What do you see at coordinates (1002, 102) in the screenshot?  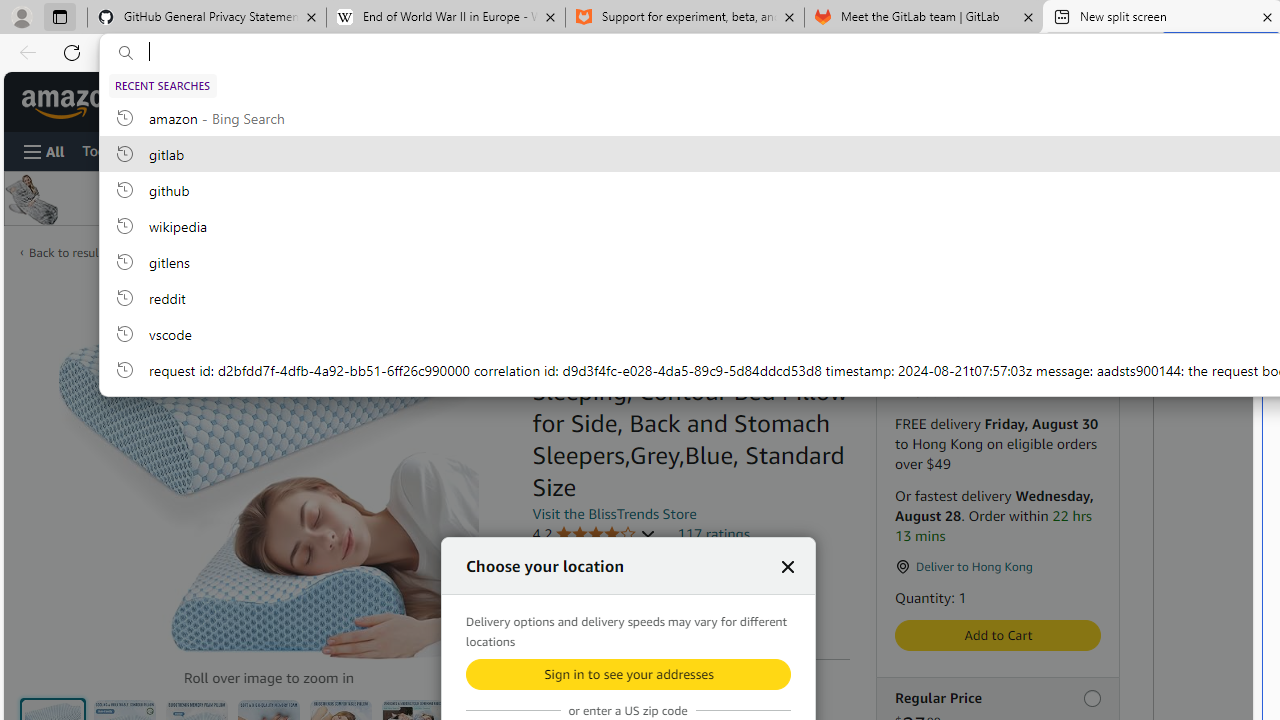 I see `Returns & Orders` at bounding box center [1002, 102].